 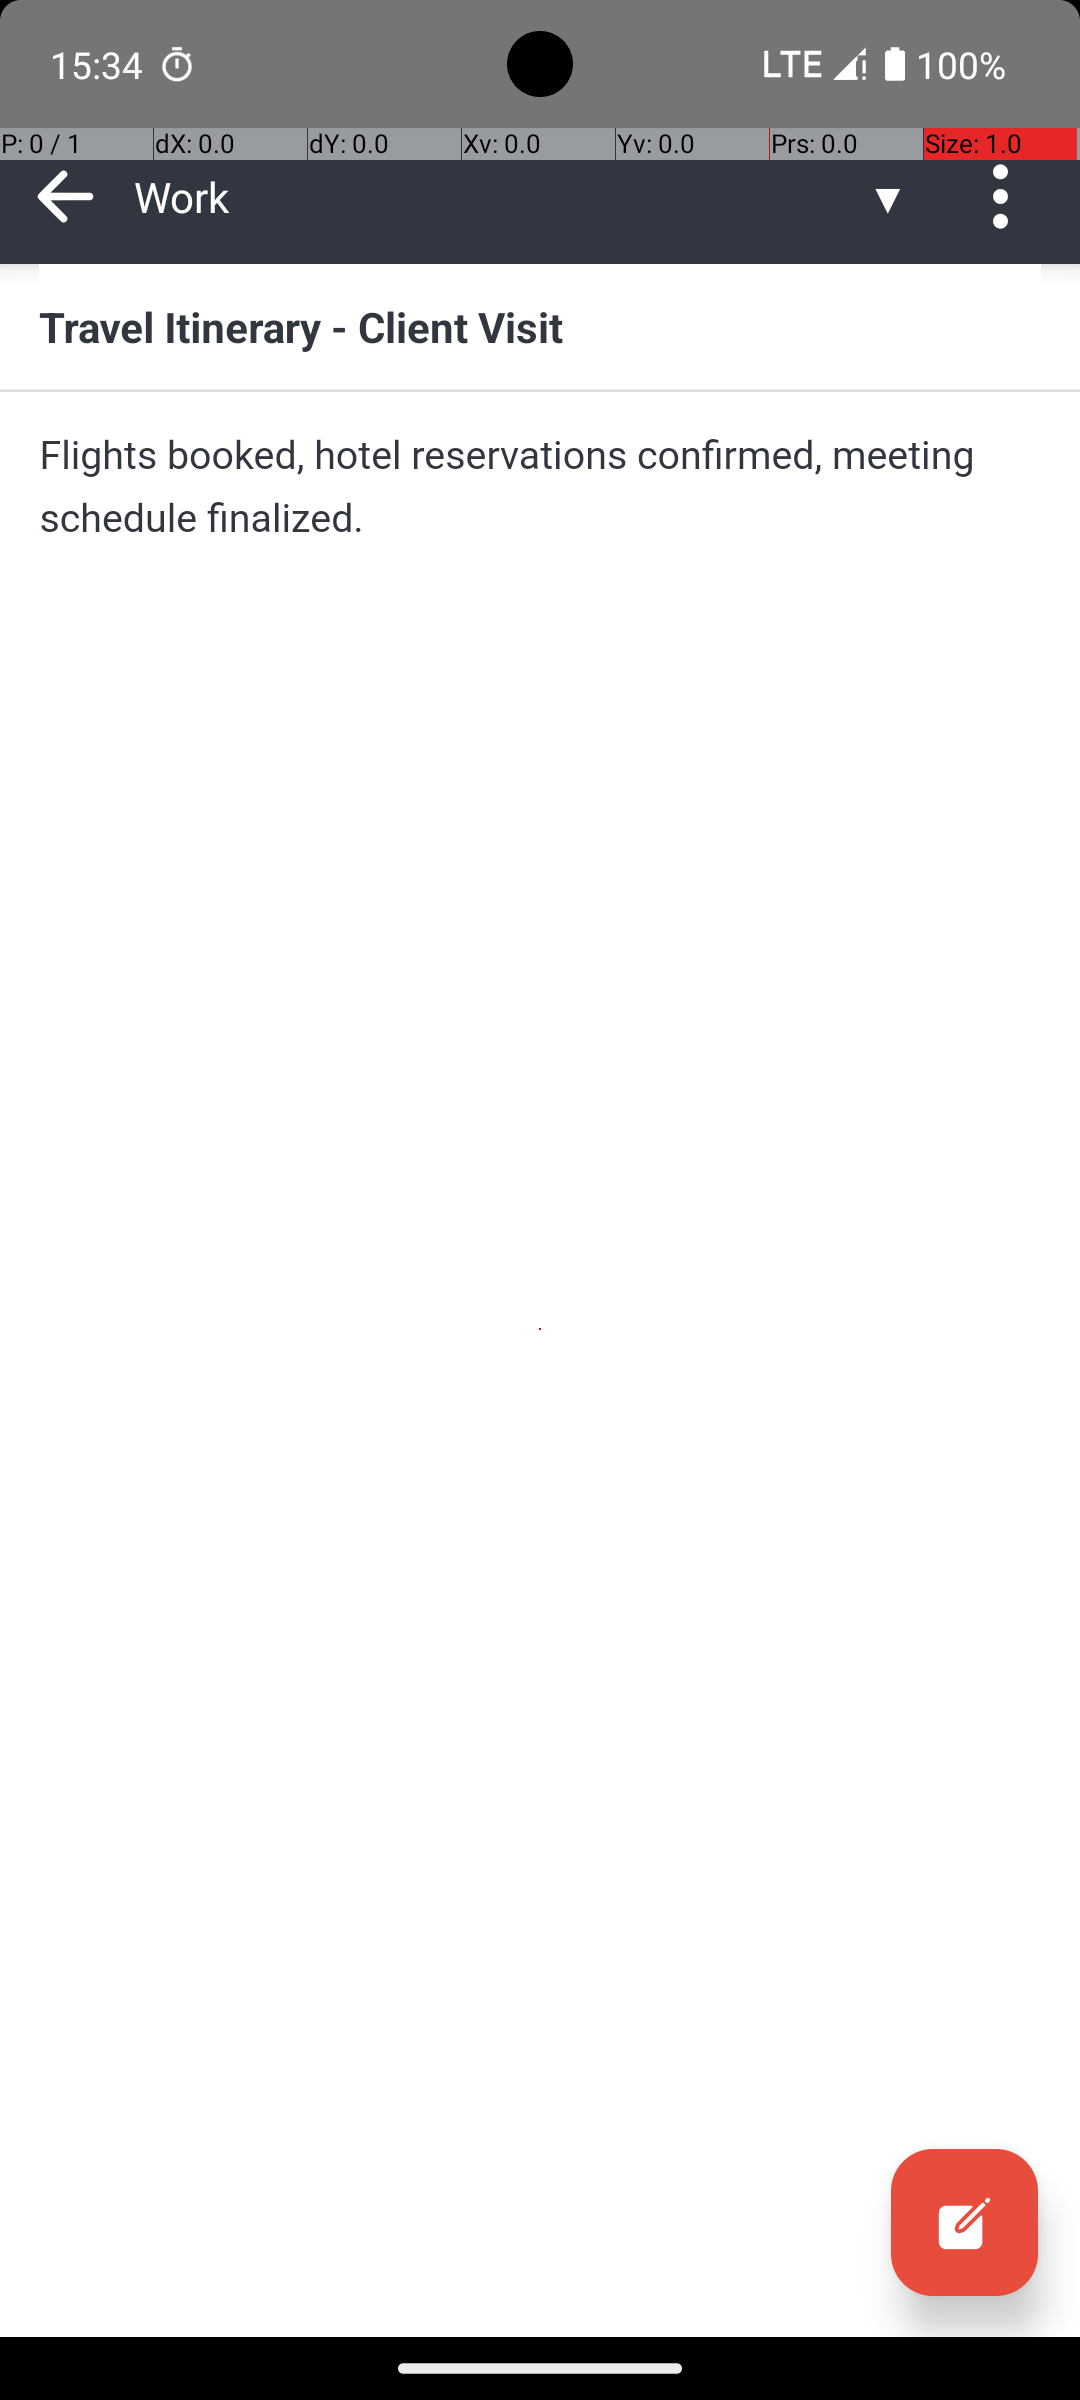 I want to click on Flights booked, hotel reservations confirmed, meeting schedule finalized., so click(x=540, y=486).